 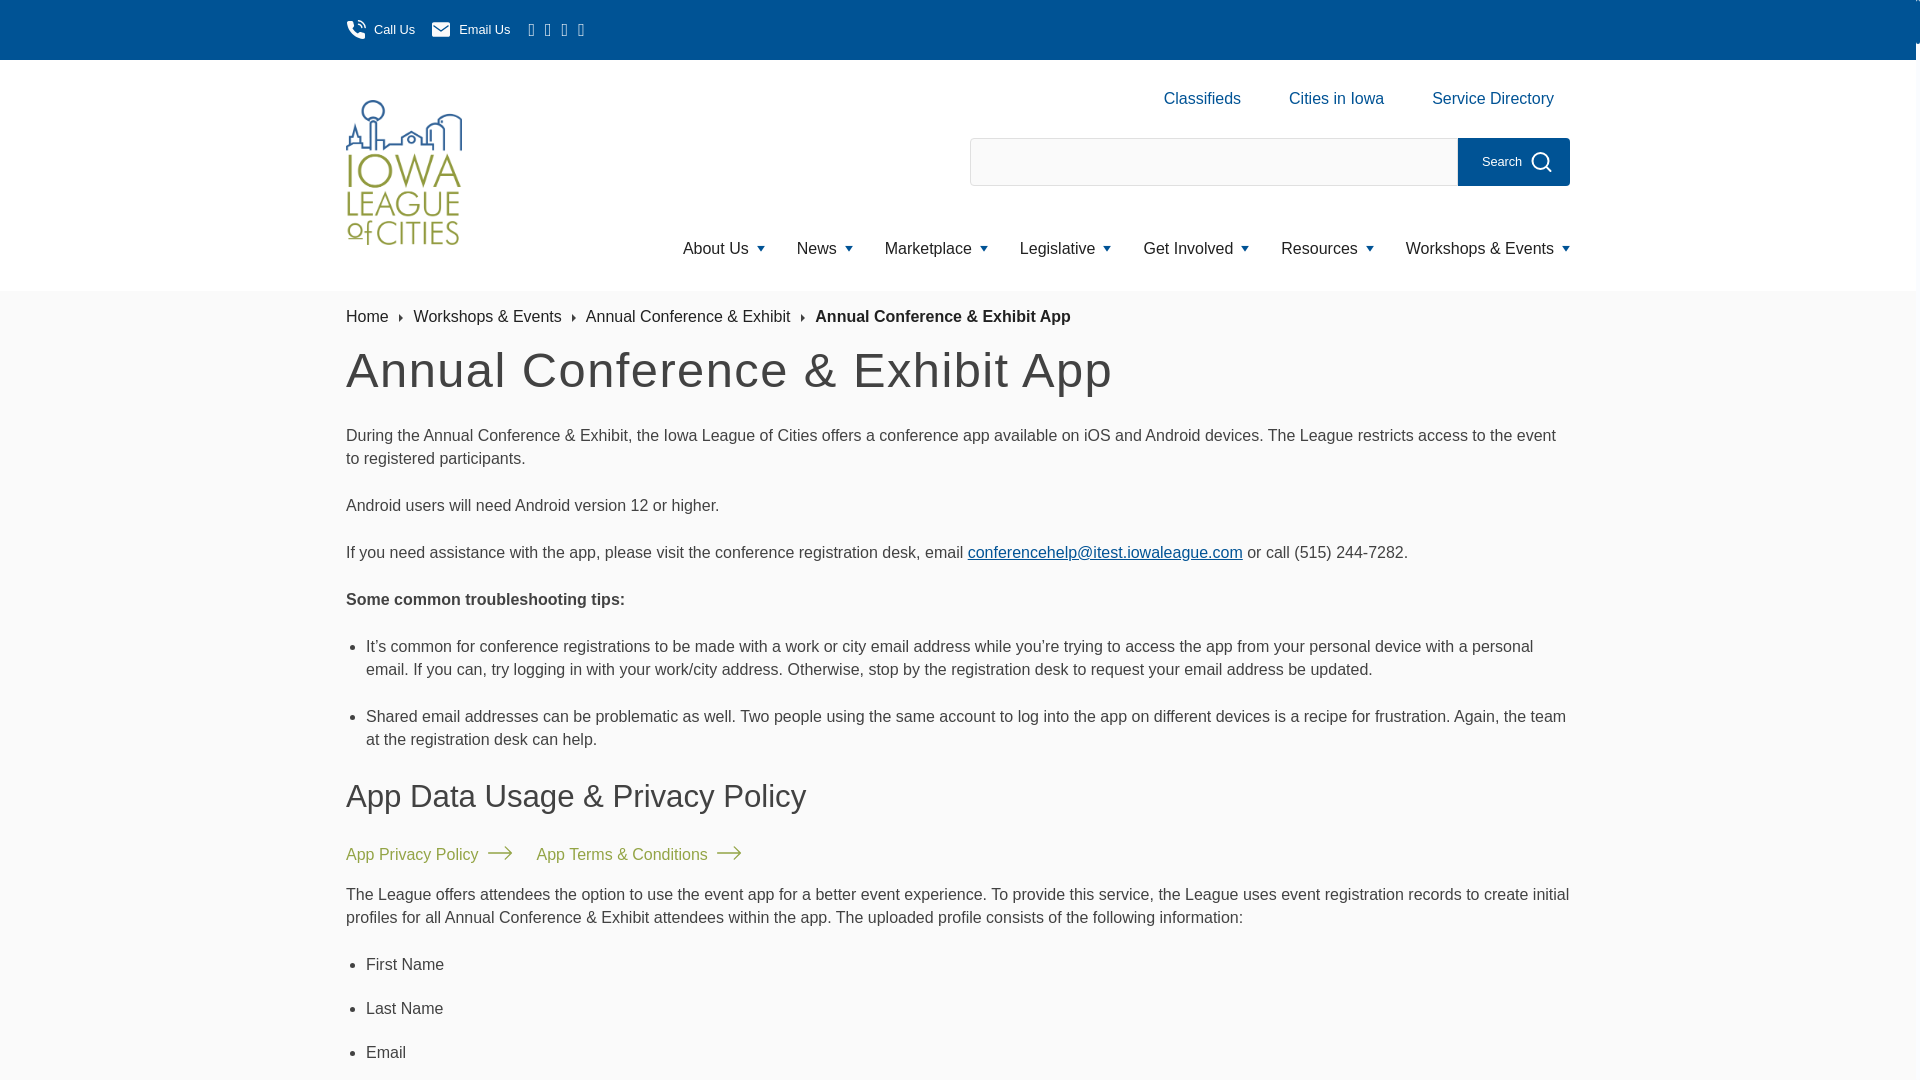 What do you see at coordinates (470, 30) in the screenshot?
I see `Email Us` at bounding box center [470, 30].